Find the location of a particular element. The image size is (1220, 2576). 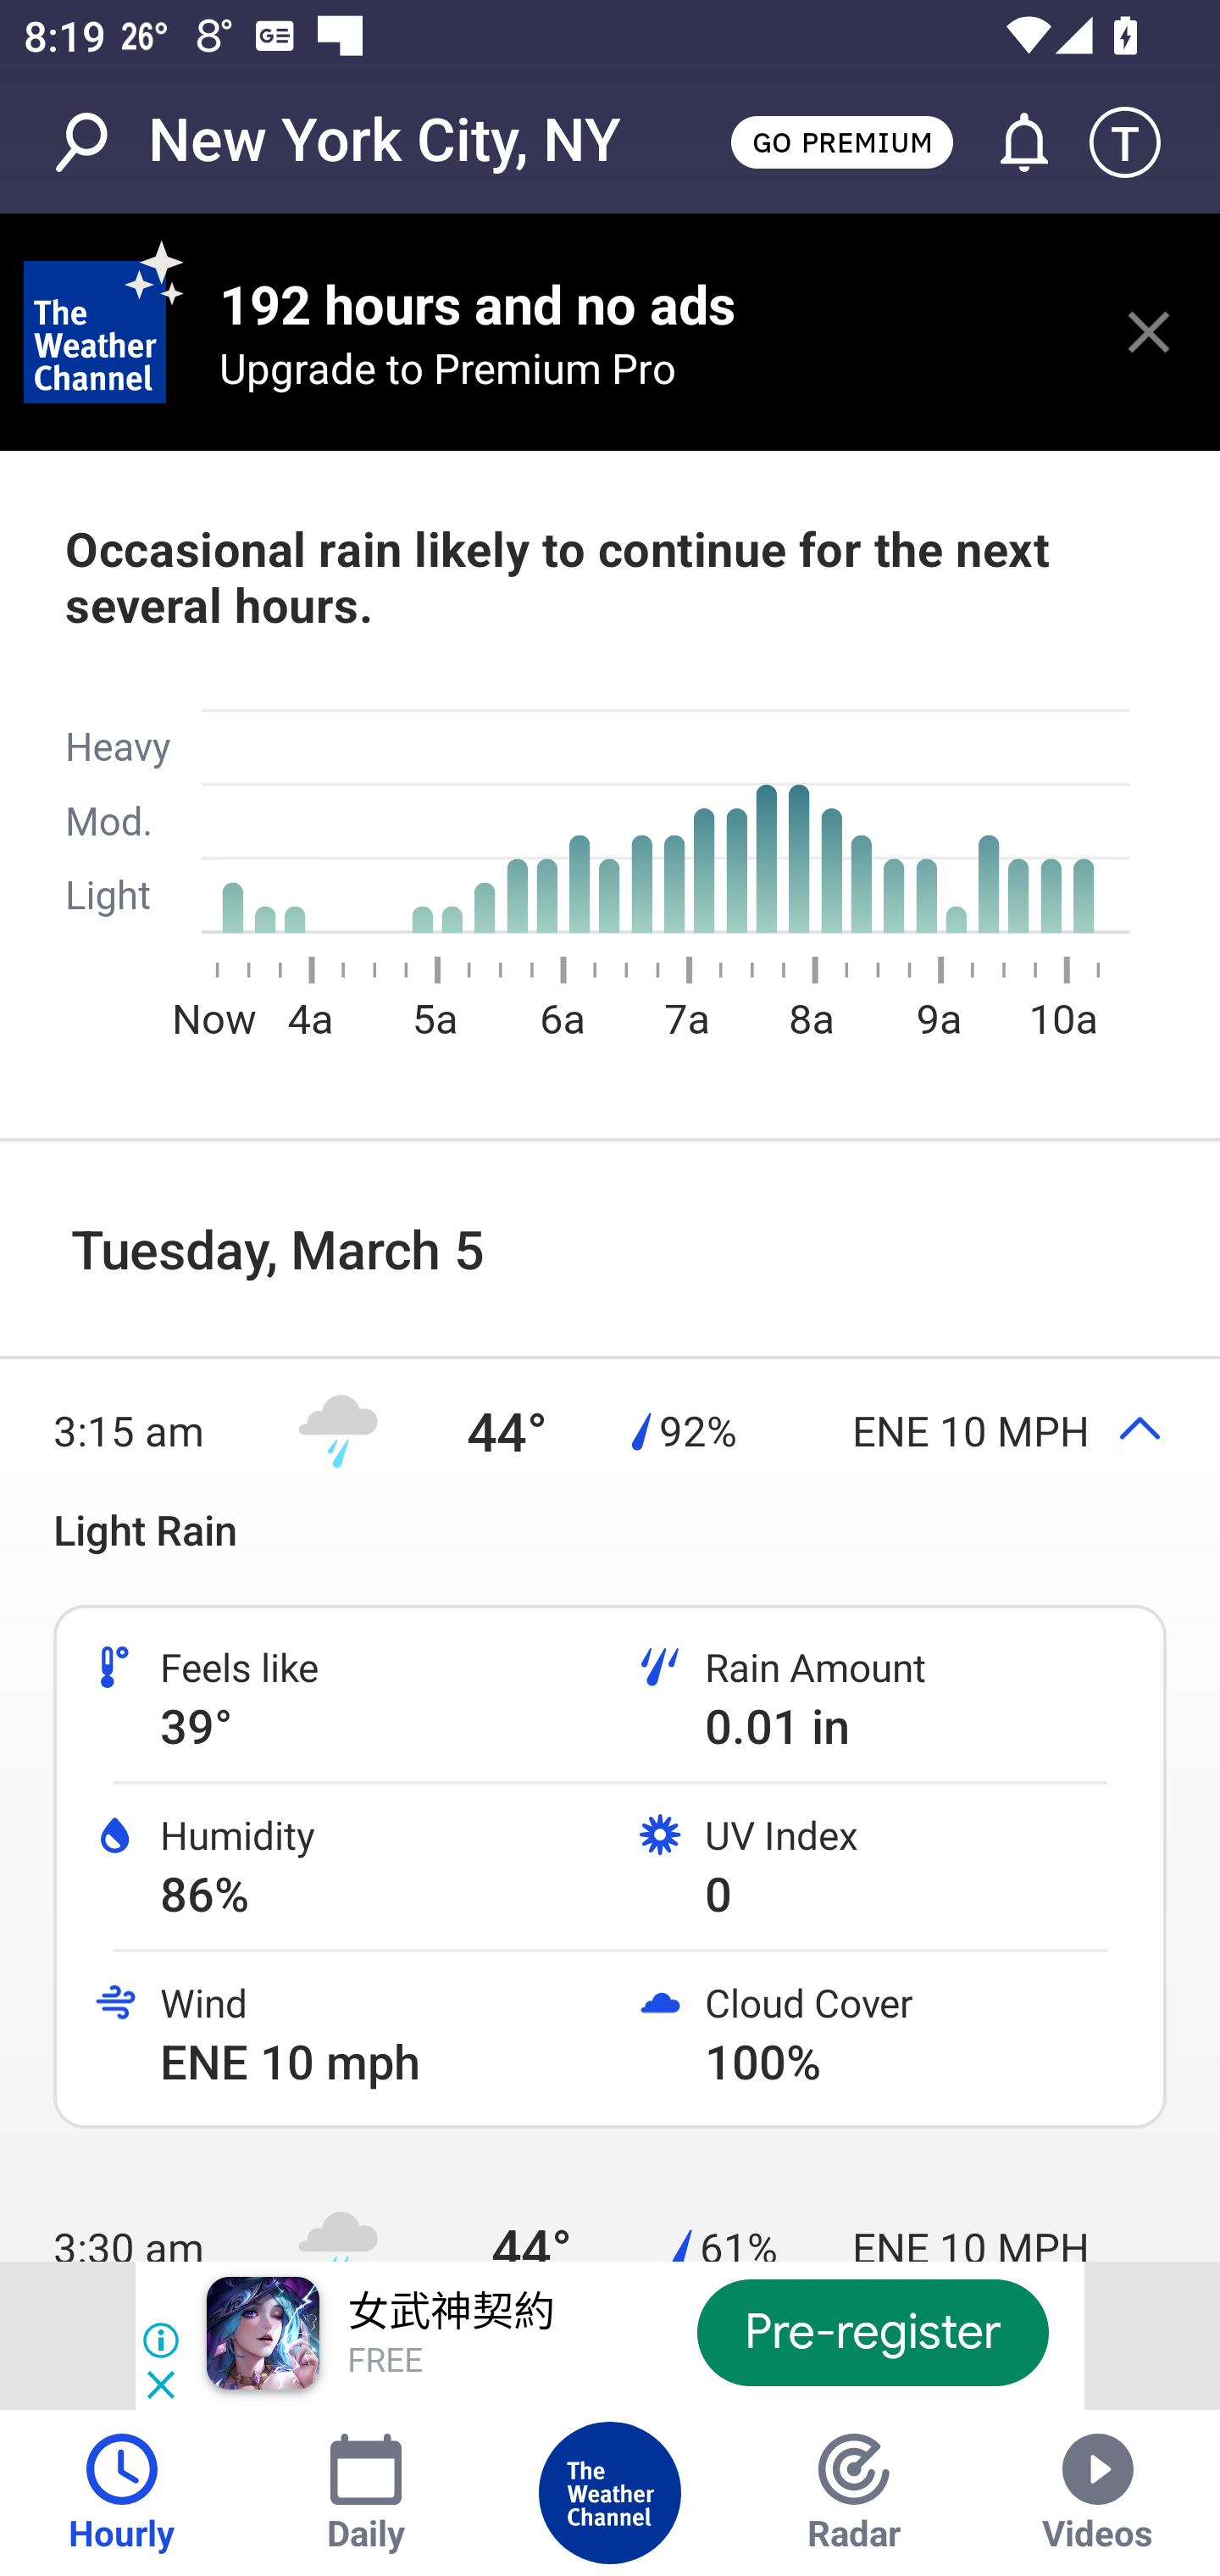

Videos Tab Videos is located at coordinates (1098, 2493).